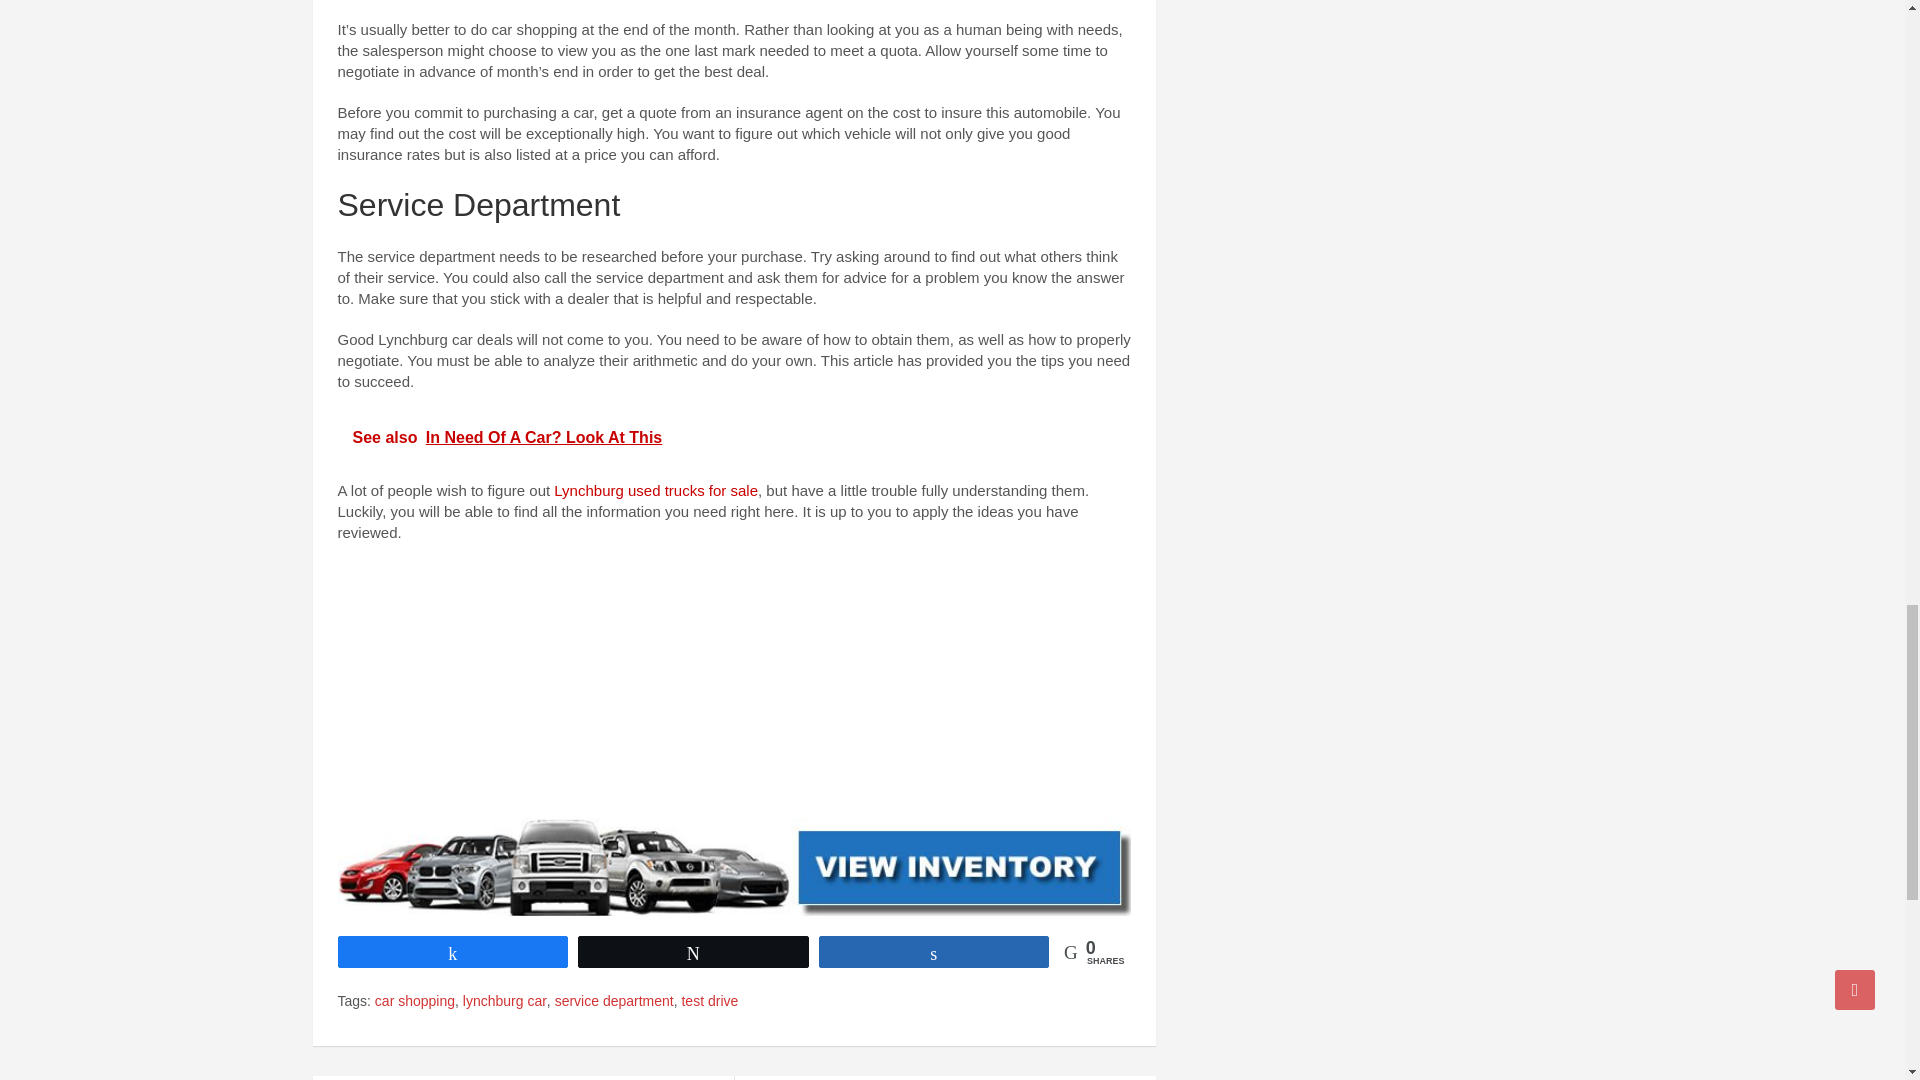  Describe the element at coordinates (414, 1002) in the screenshot. I see `car shopping` at that location.